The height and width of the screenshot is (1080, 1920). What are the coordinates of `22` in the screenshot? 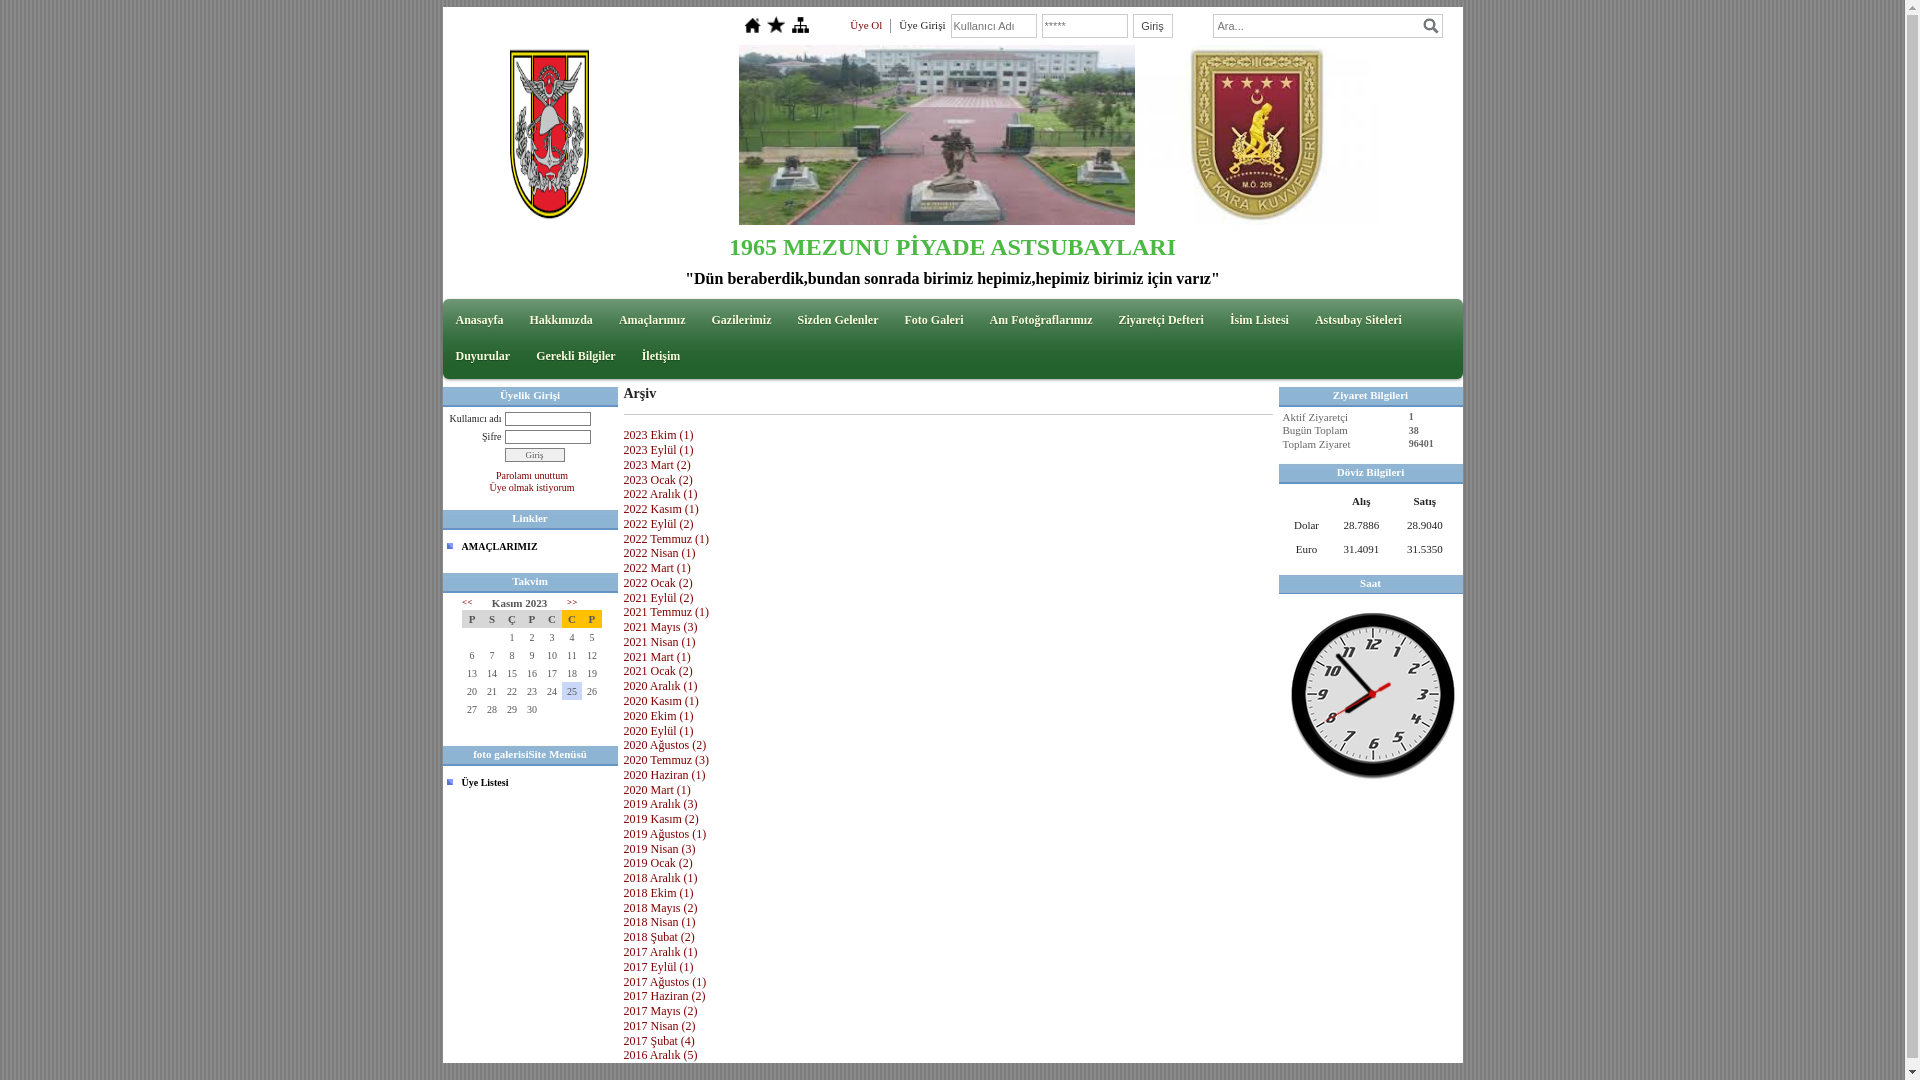 It's located at (512, 691).